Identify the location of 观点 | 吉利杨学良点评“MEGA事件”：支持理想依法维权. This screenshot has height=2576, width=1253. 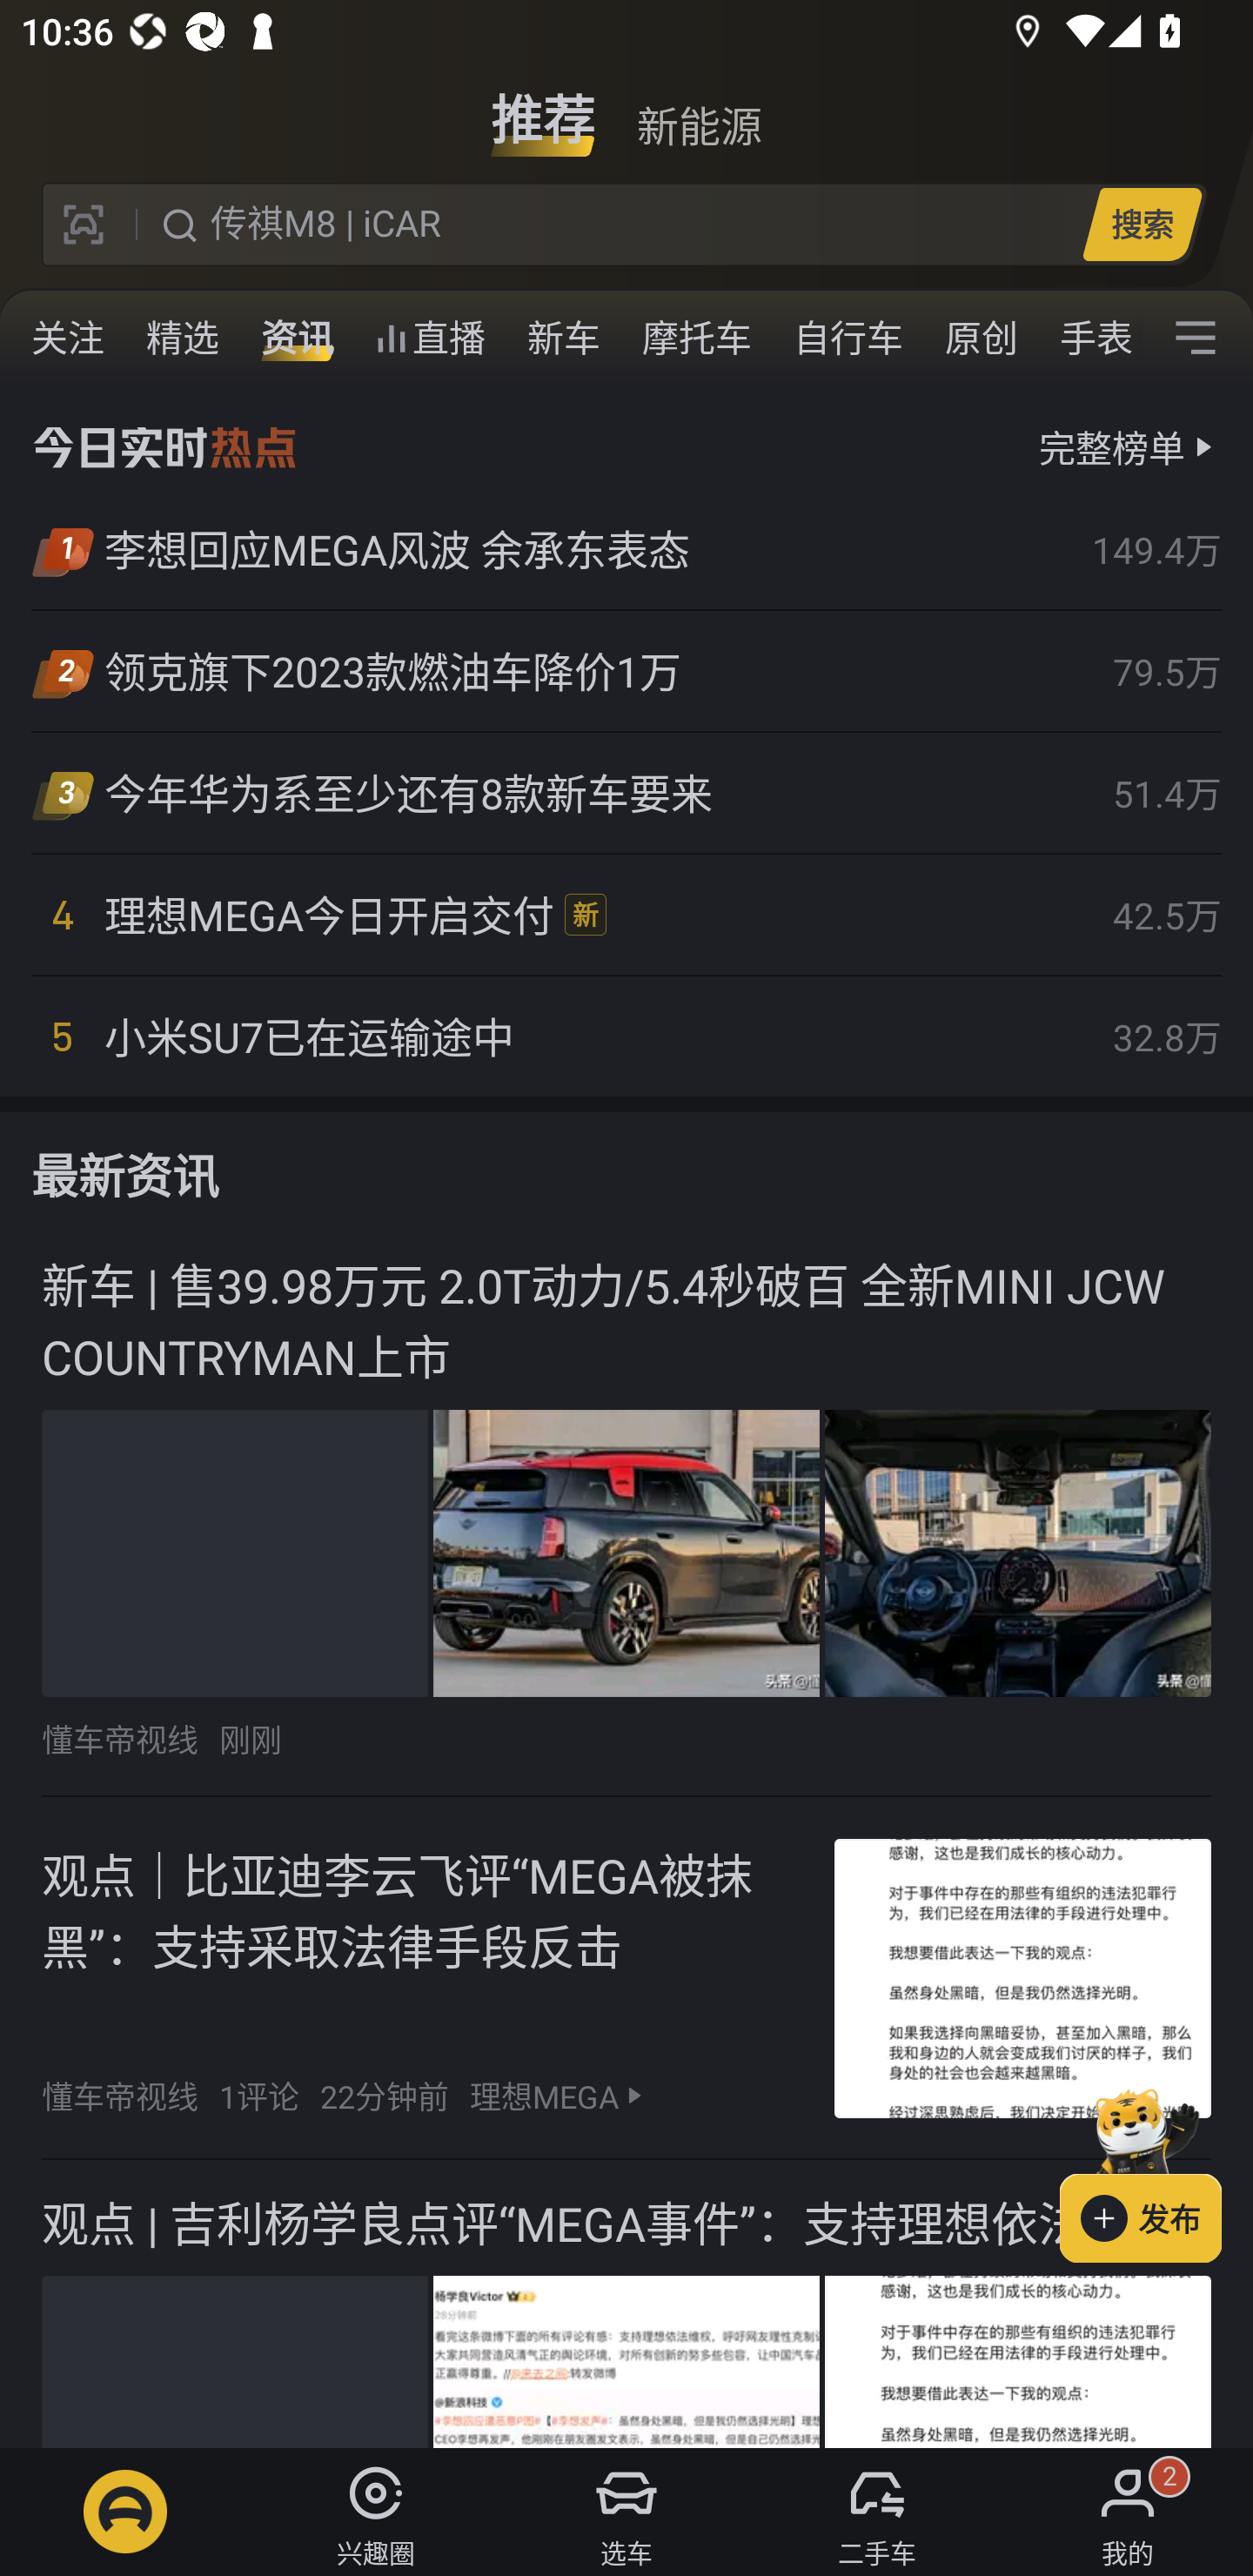
(626, 2304).